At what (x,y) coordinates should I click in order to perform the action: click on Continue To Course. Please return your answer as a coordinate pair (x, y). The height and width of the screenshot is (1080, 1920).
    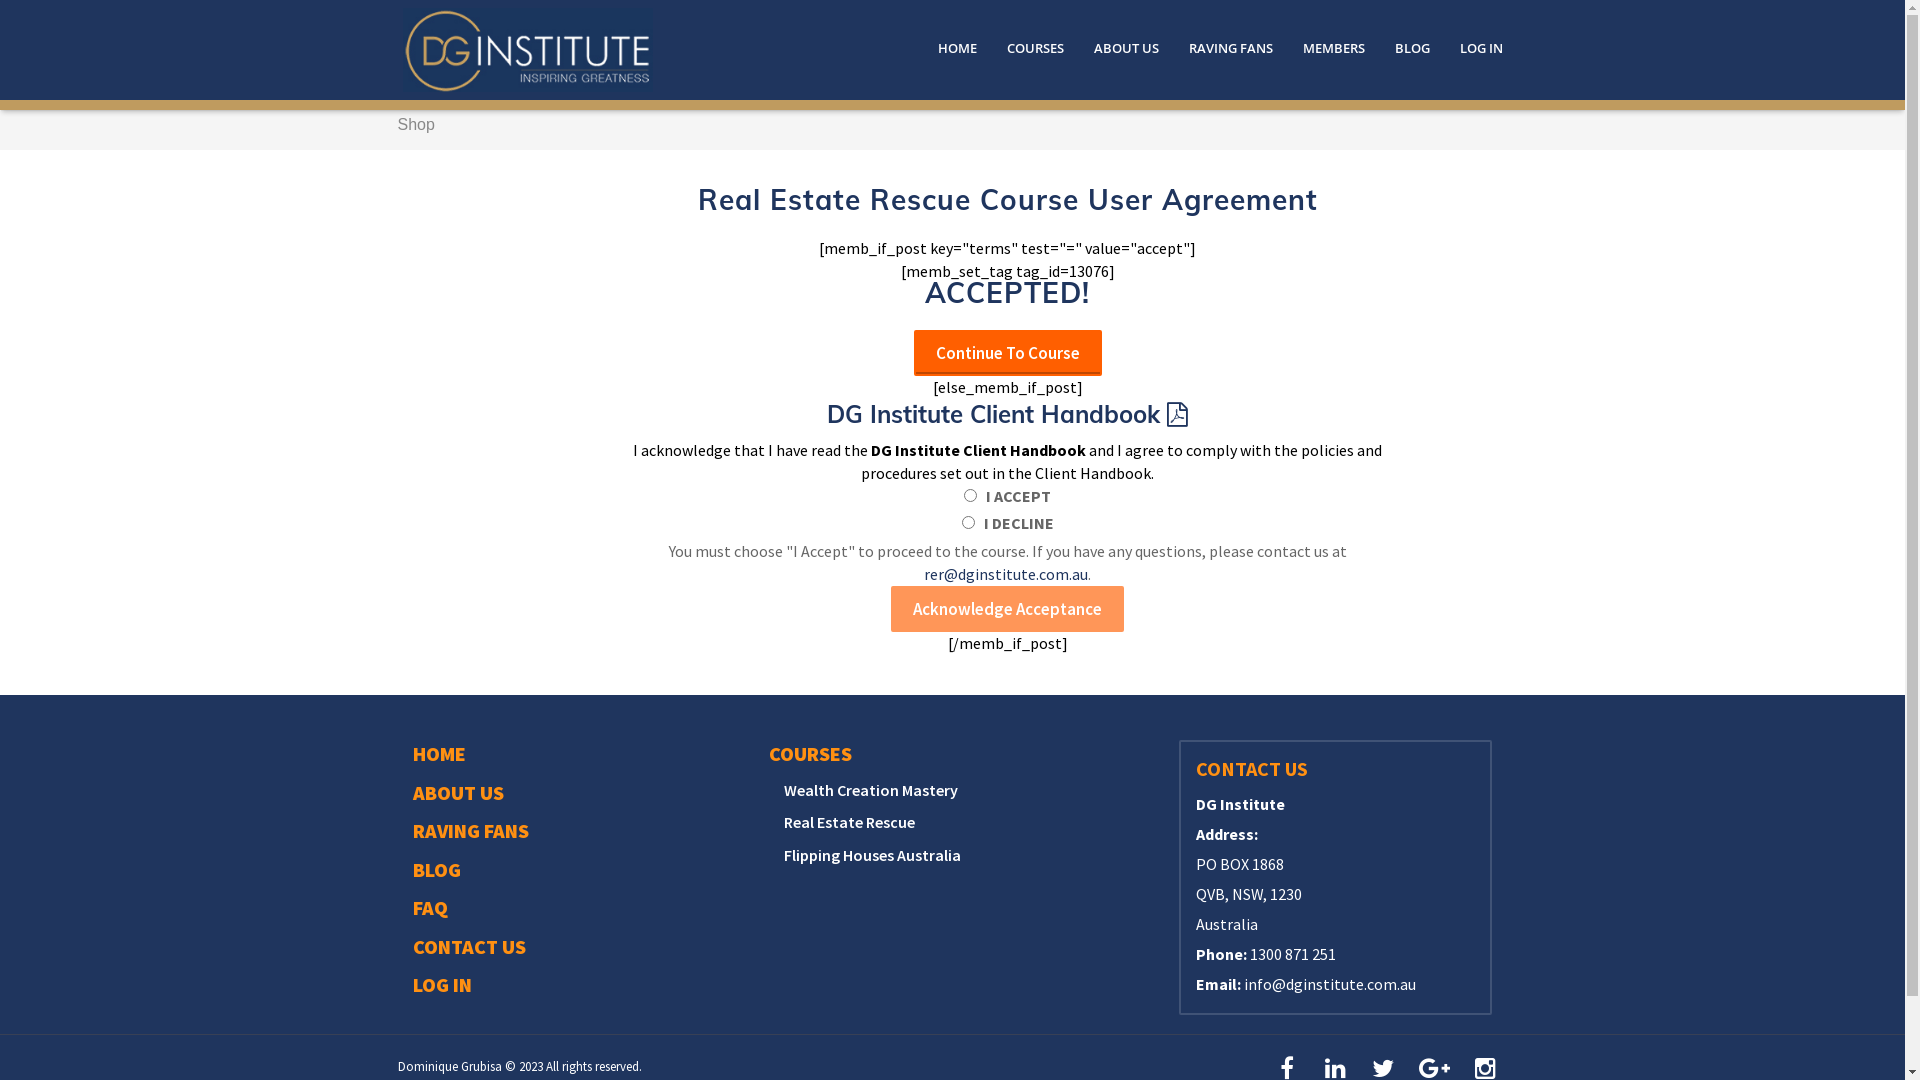
    Looking at the image, I should click on (1008, 353).